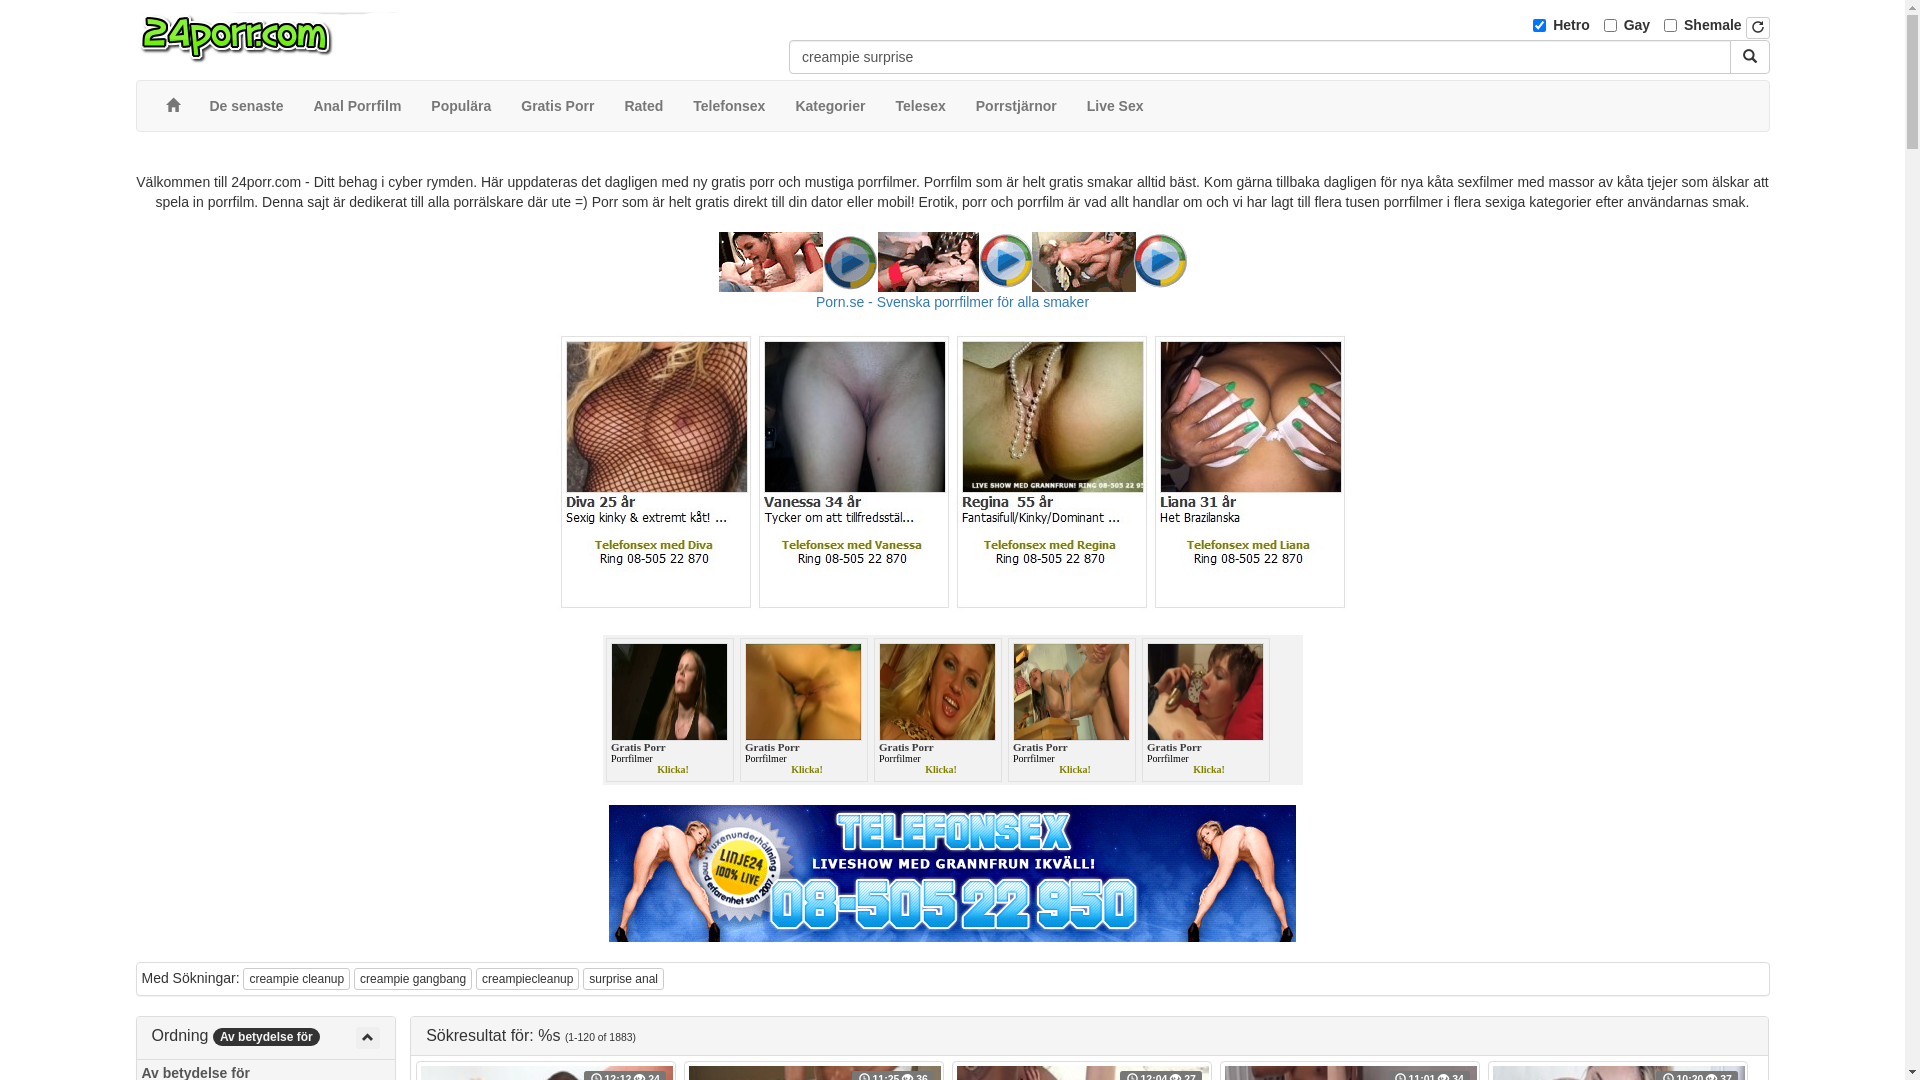  What do you see at coordinates (296, 979) in the screenshot?
I see `creampie cleanup` at bounding box center [296, 979].